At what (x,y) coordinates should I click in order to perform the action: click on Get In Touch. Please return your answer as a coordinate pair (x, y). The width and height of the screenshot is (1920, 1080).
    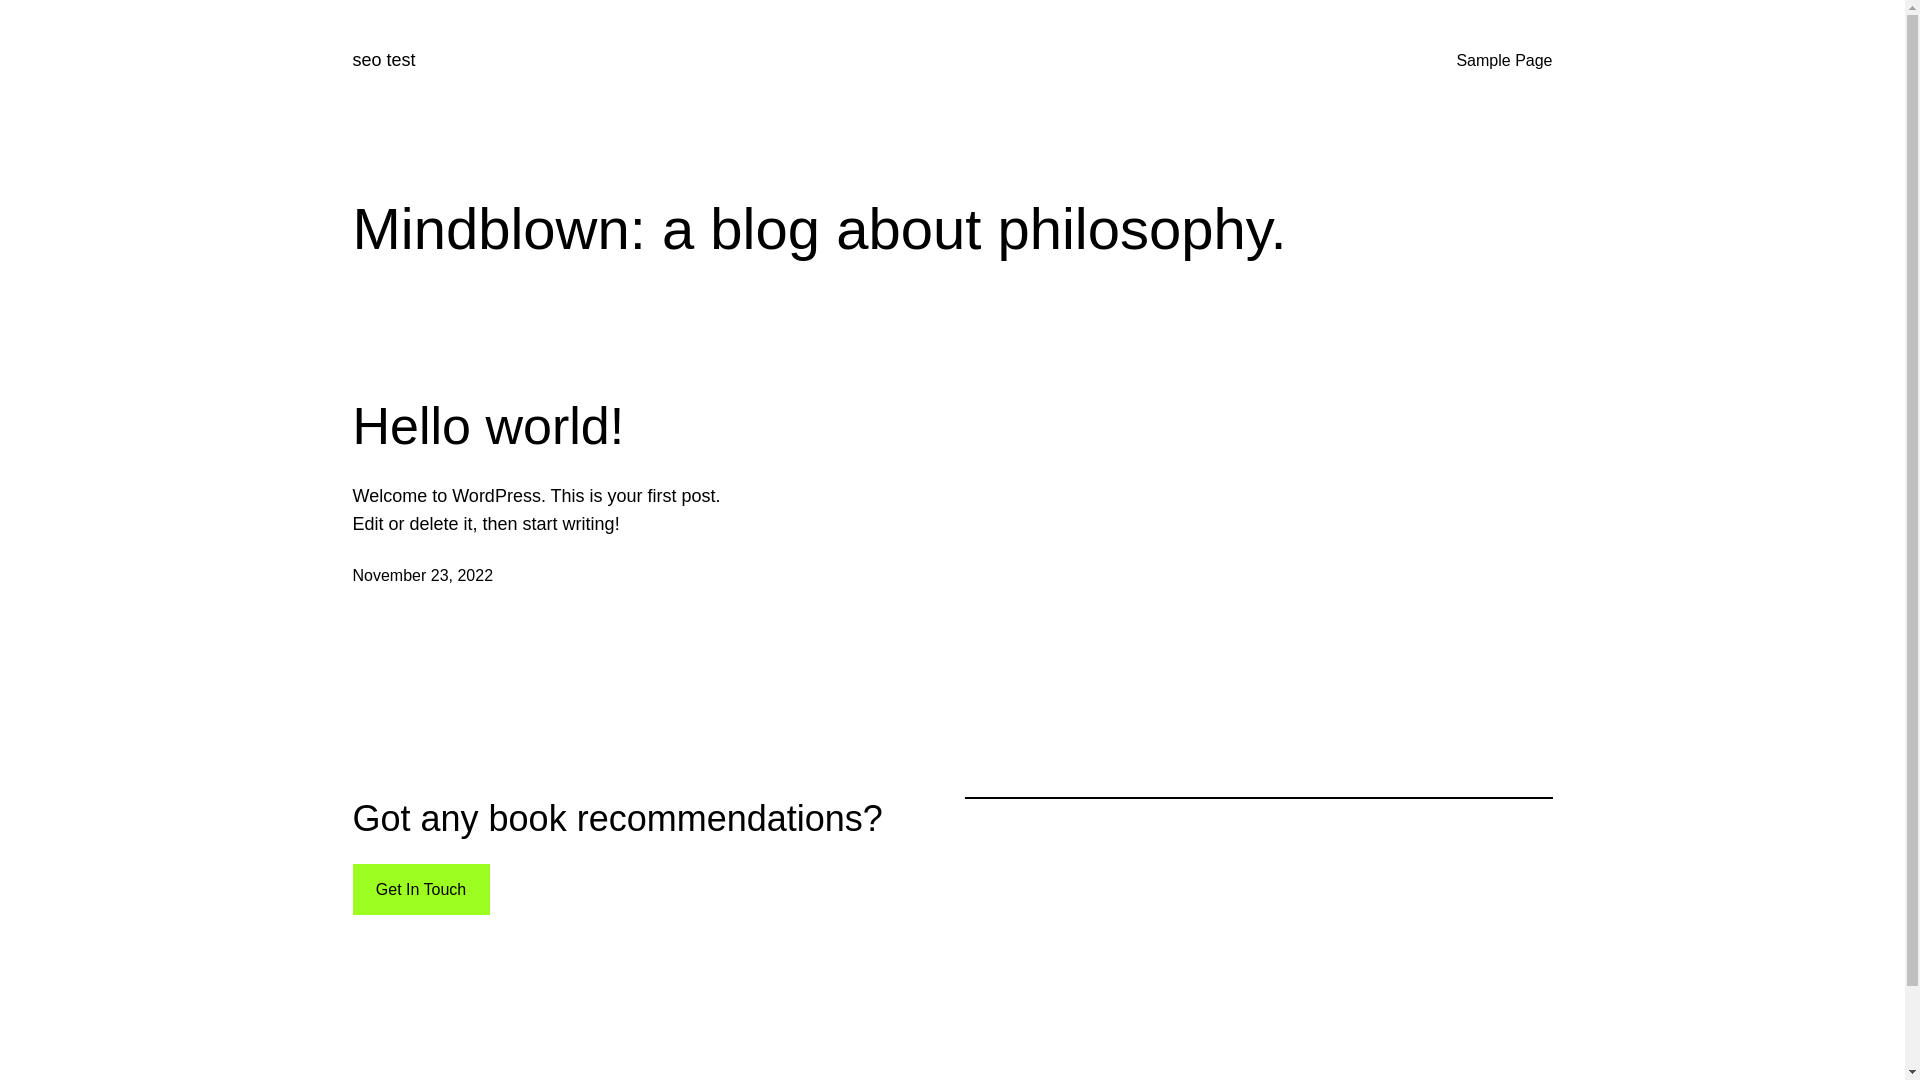
    Looking at the image, I should click on (420, 890).